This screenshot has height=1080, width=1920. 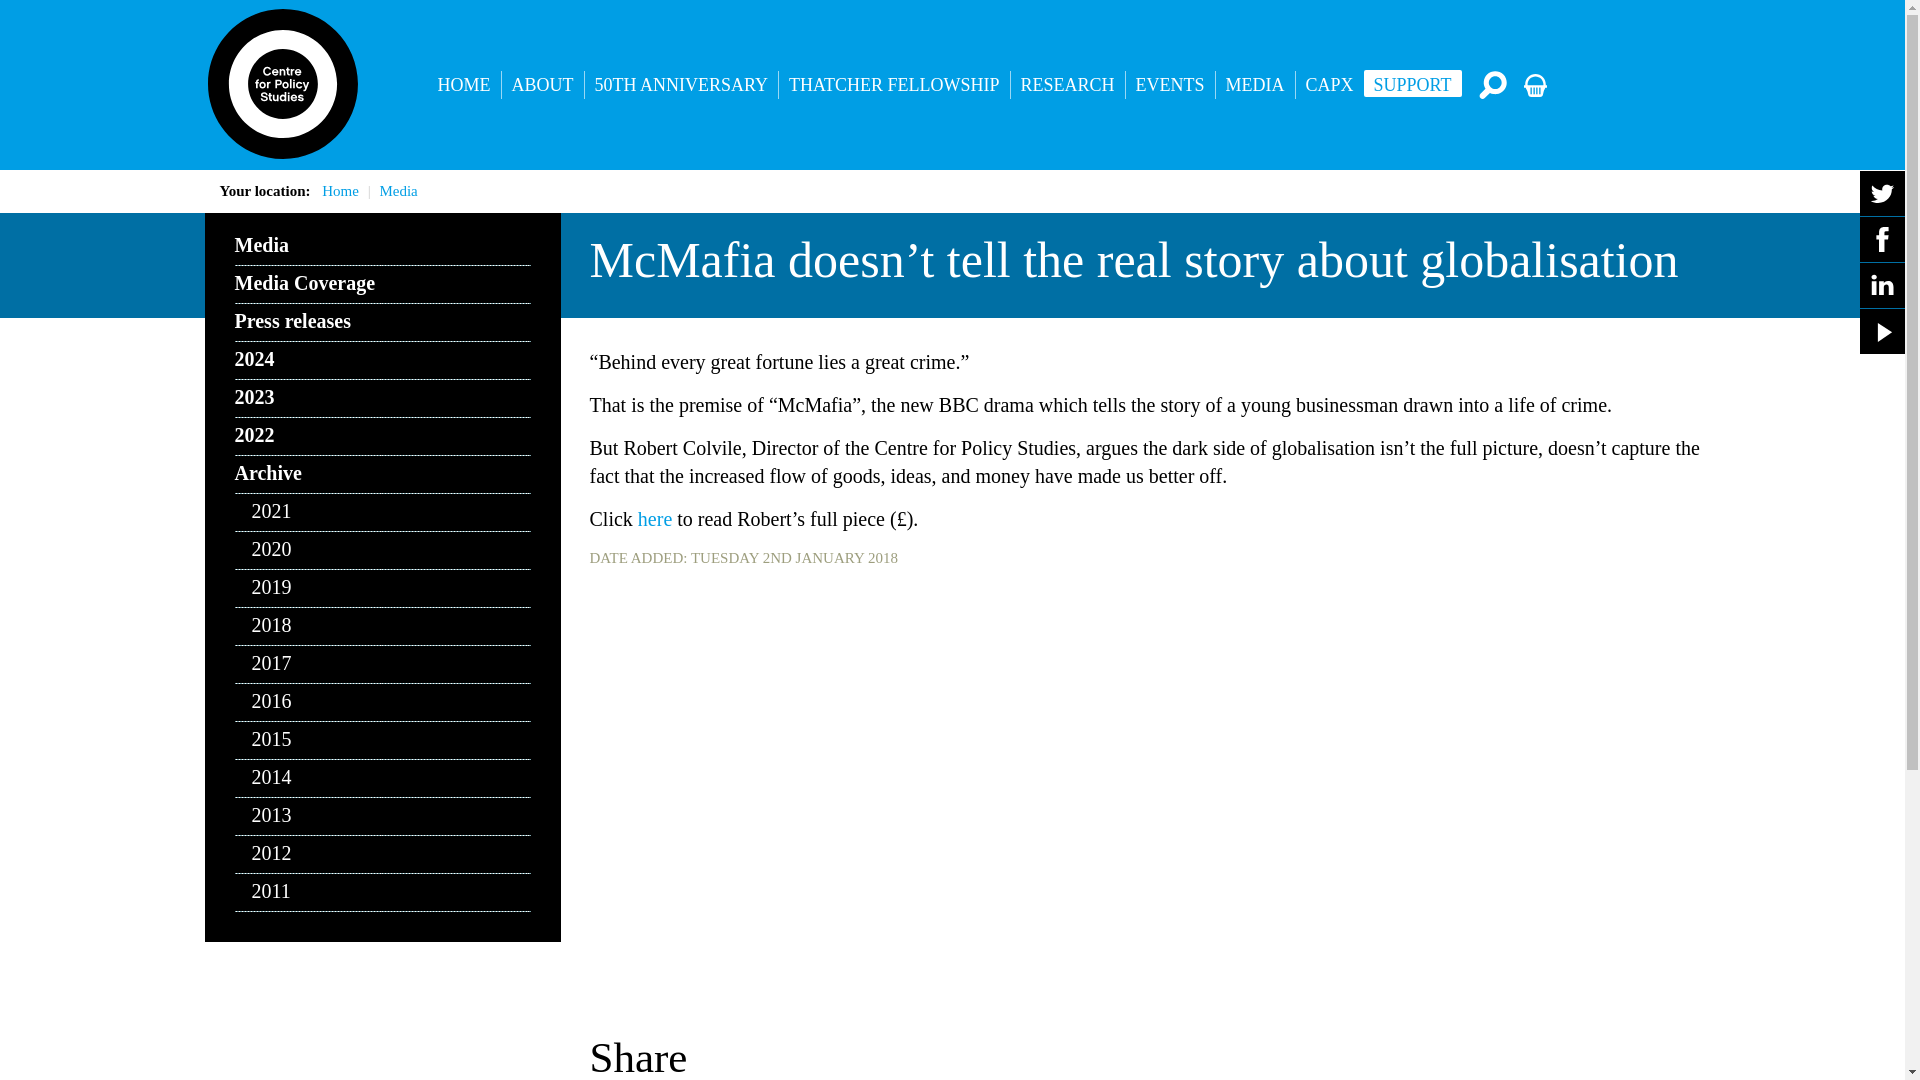 I want to click on 2016, so click(x=382, y=702).